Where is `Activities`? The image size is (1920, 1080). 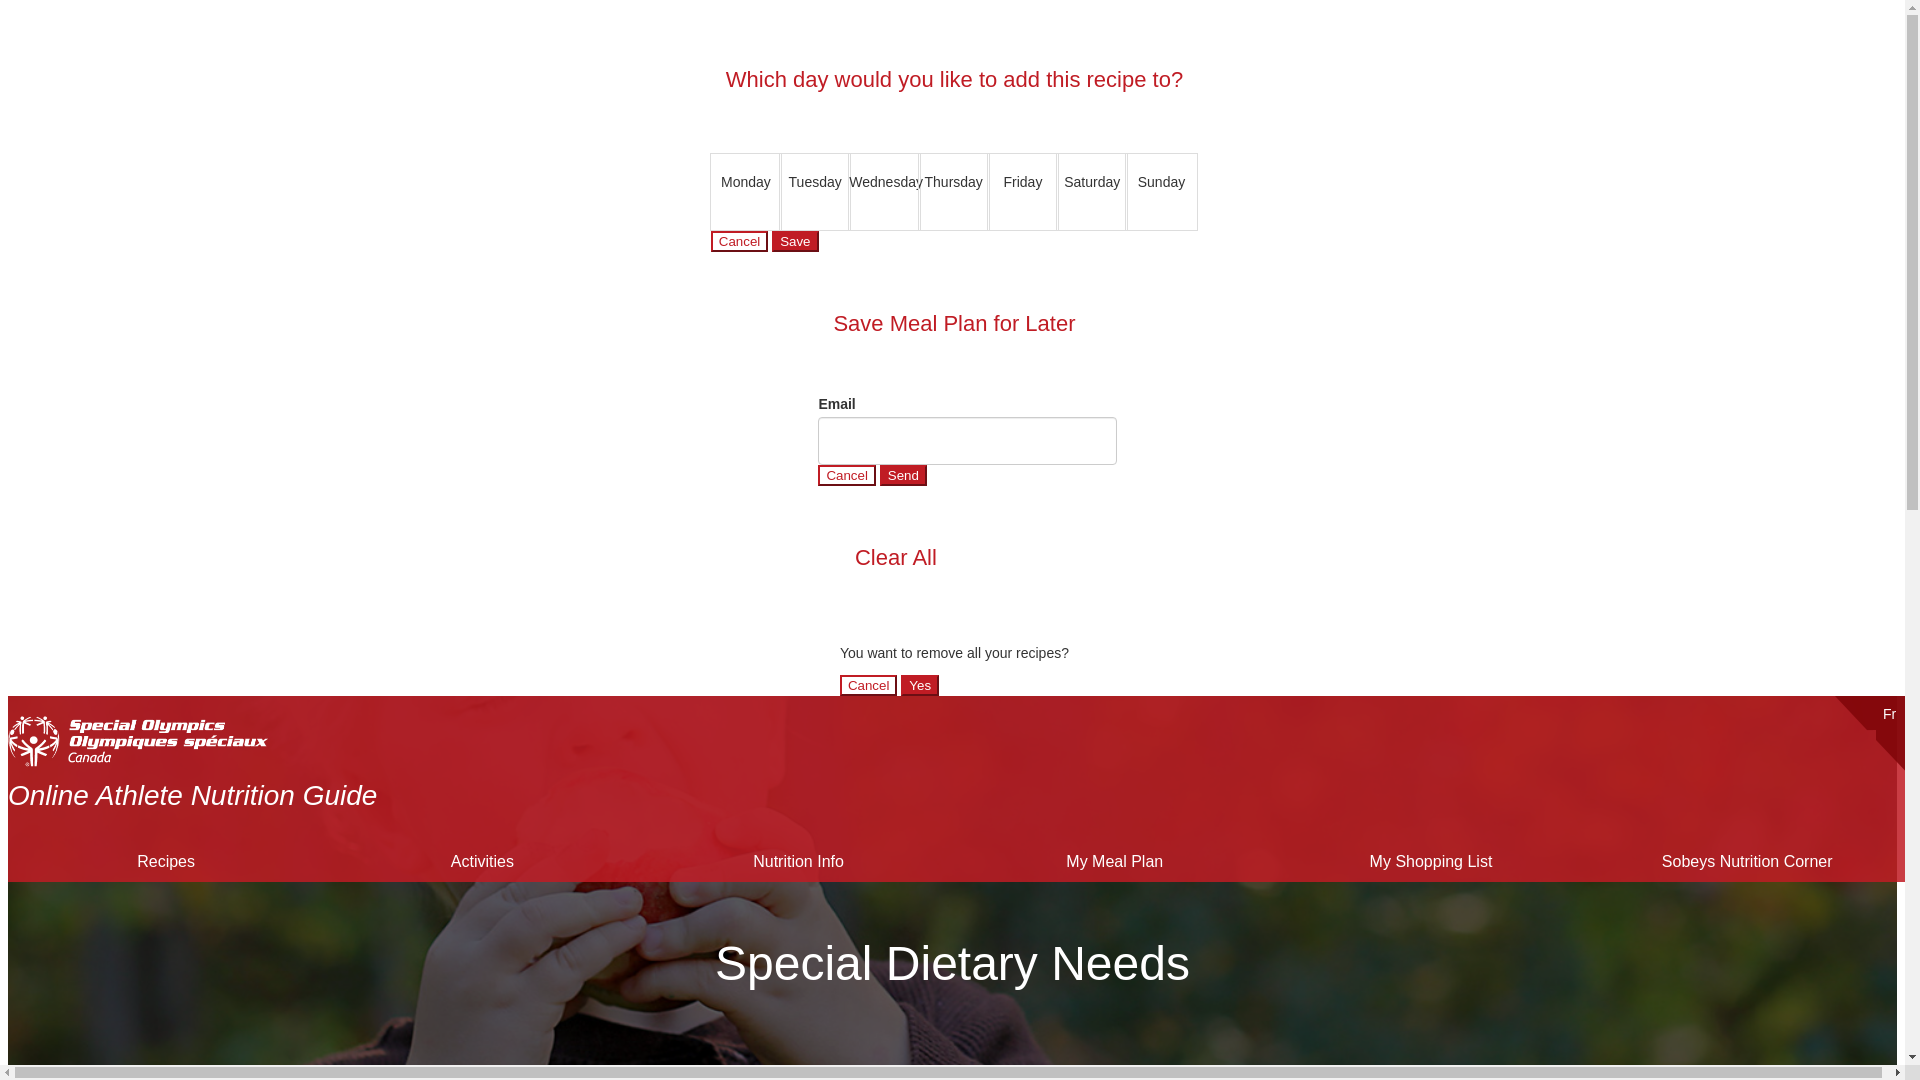
Activities is located at coordinates (482, 862).